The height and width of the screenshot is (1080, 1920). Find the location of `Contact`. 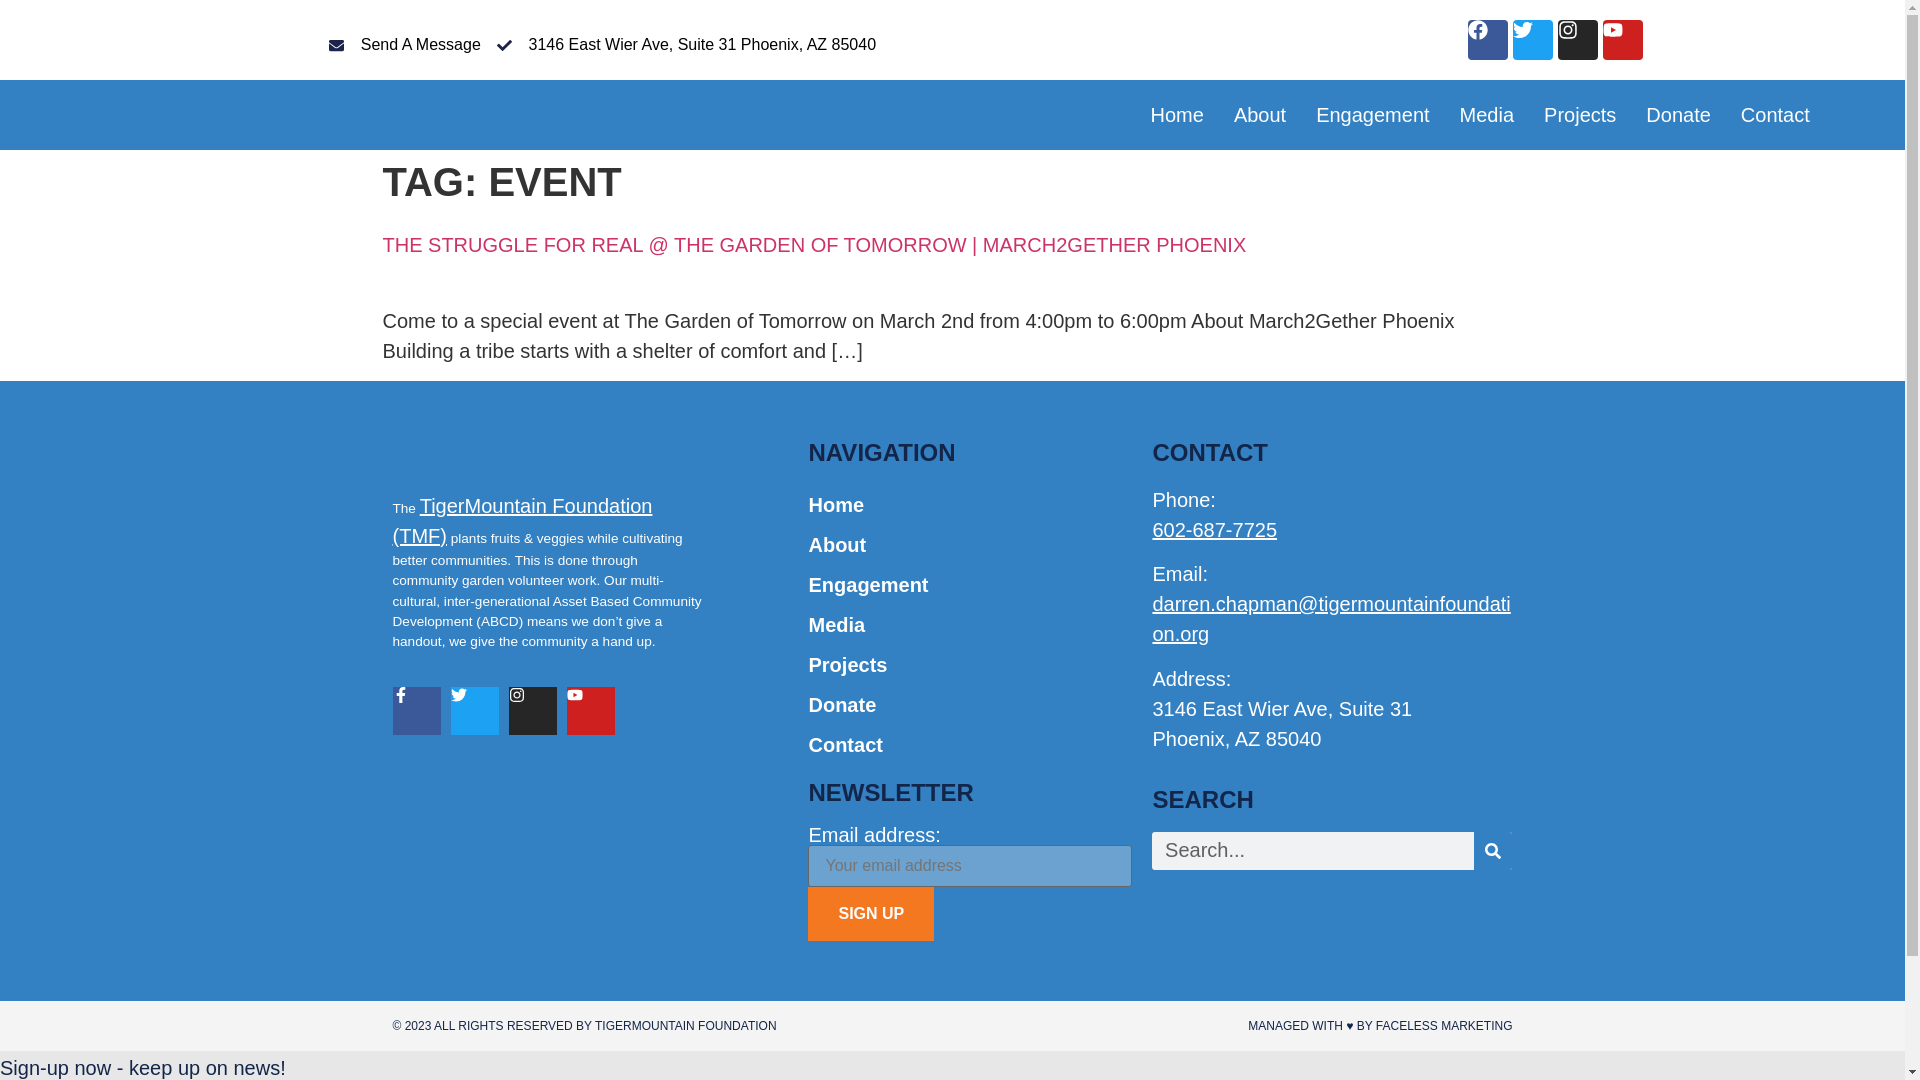

Contact is located at coordinates (1776, 114).